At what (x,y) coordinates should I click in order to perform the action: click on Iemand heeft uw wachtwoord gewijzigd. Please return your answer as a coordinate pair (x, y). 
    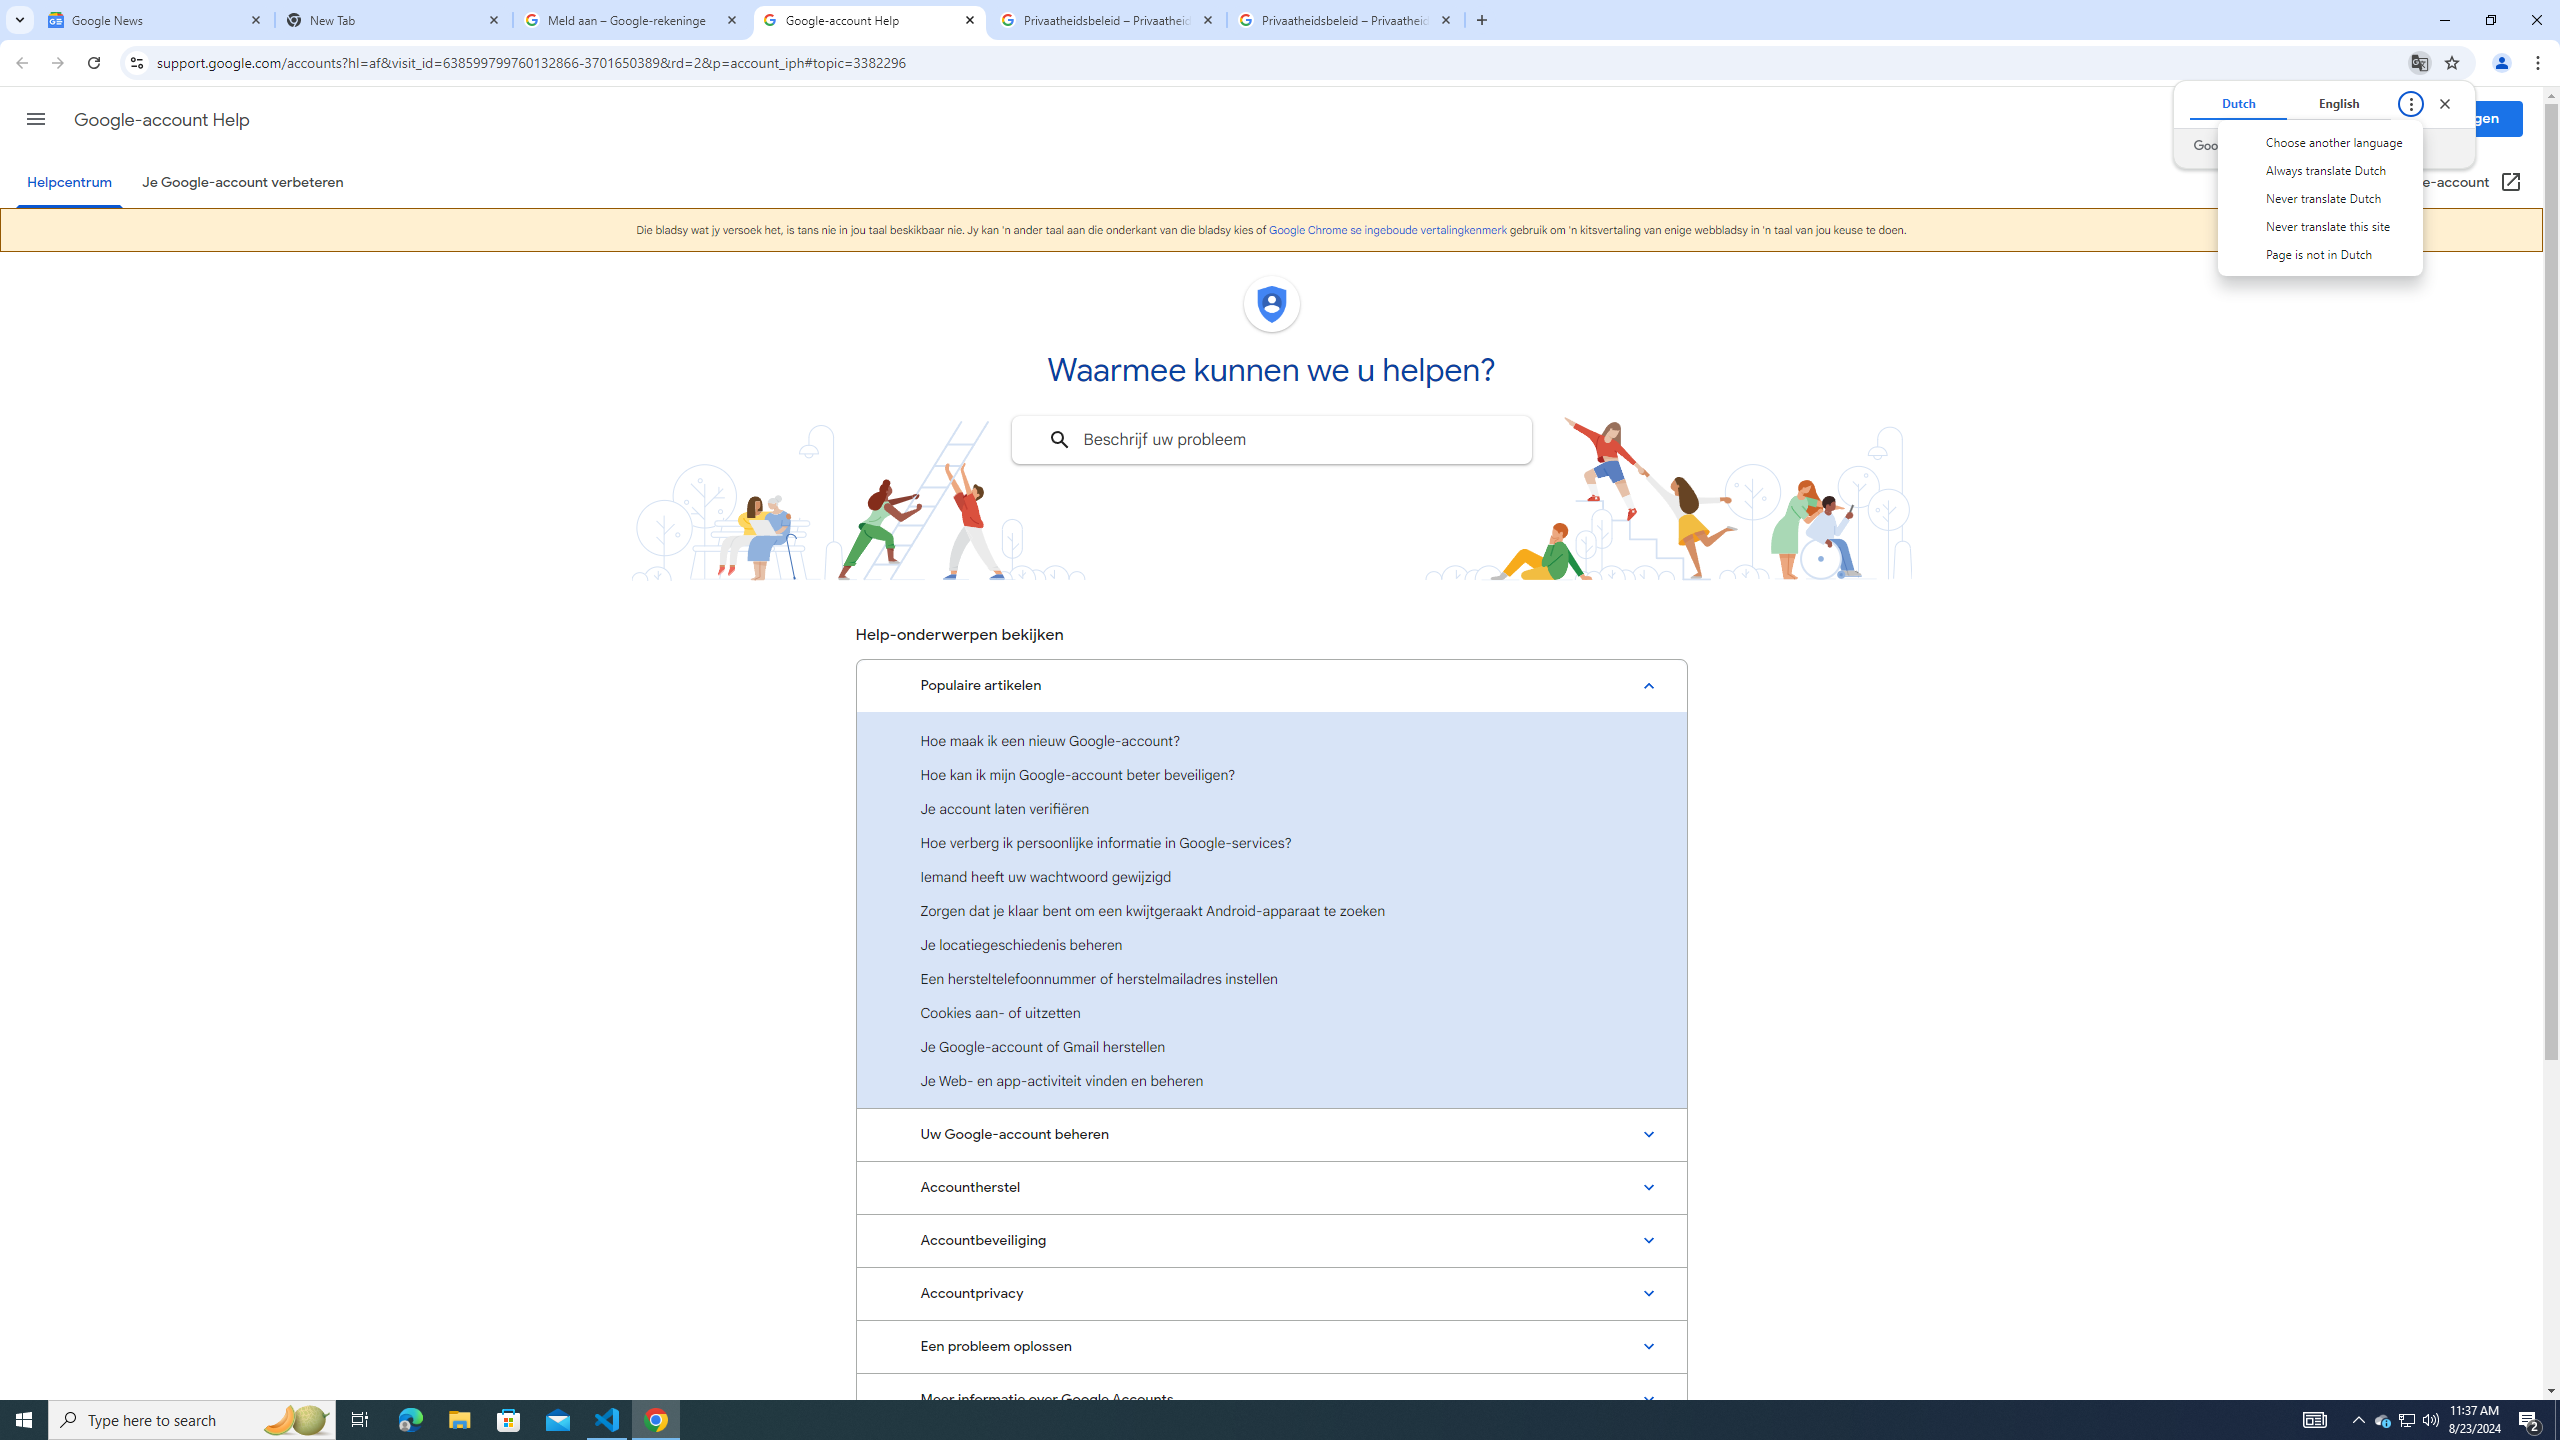
    Looking at the image, I should click on (1271, 876).